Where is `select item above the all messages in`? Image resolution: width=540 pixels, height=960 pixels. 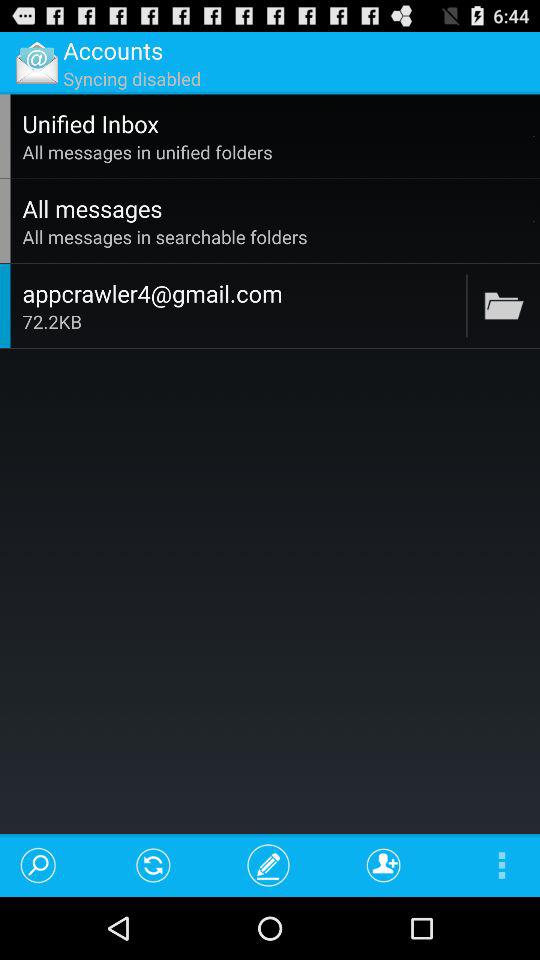 select item above the all messages in is located at coordinates (534, 136).